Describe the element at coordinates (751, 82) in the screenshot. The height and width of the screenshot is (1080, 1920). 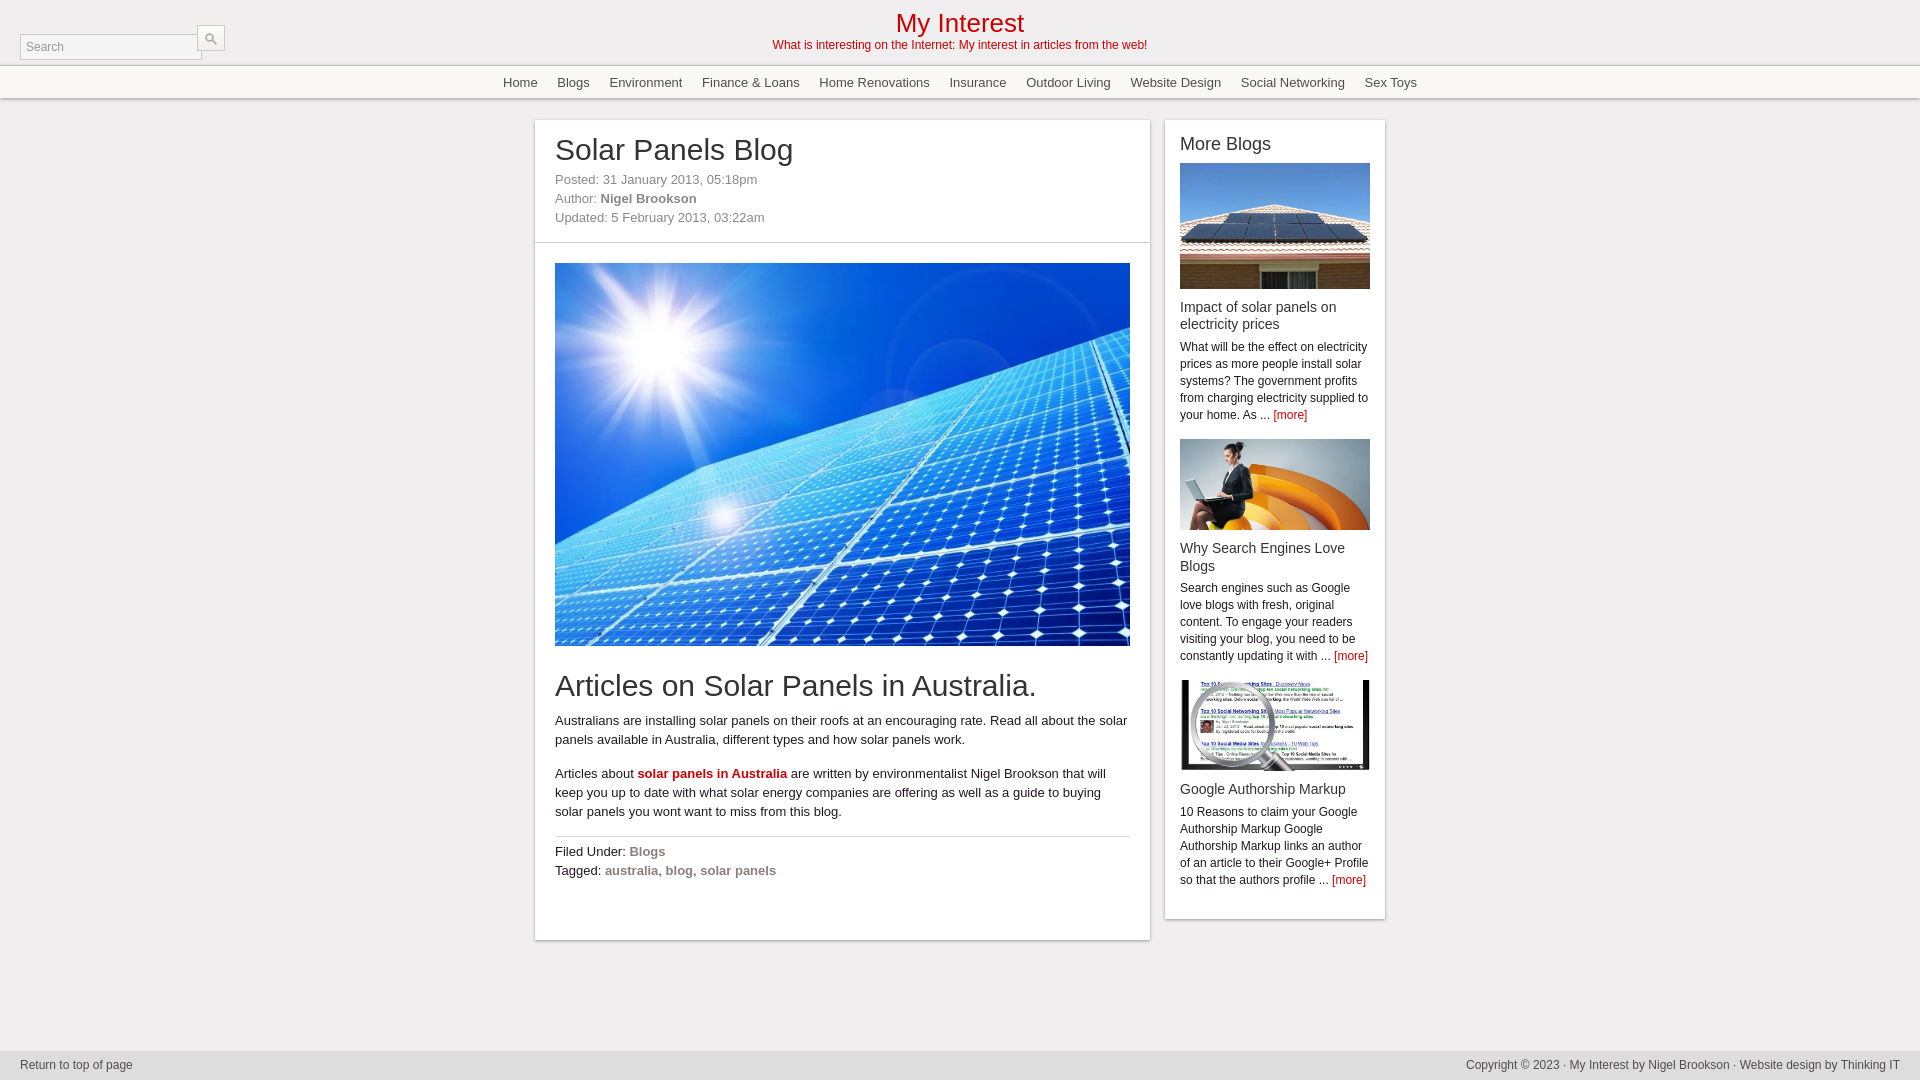
I see `Finance & Loans` at that location.